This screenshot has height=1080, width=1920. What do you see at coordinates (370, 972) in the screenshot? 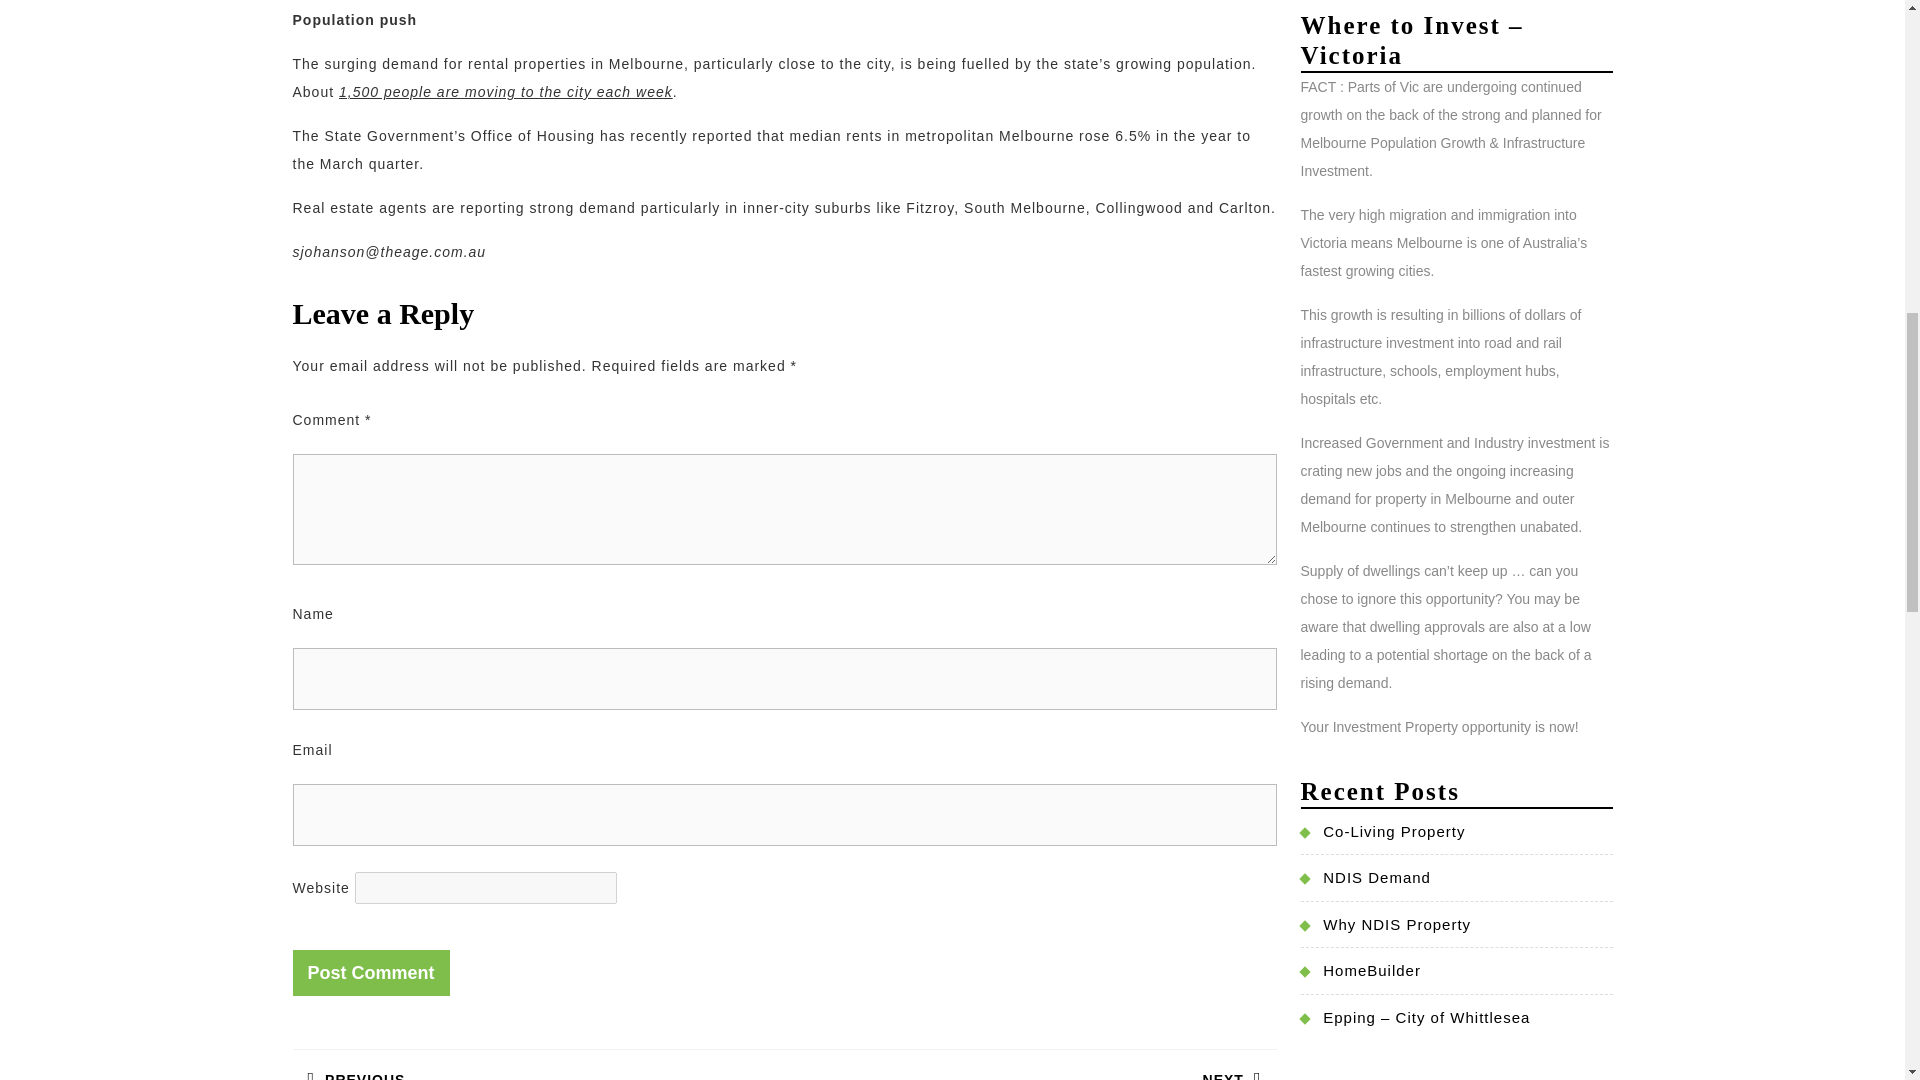
I see `Post Comment` at bounding box center [370, 972].